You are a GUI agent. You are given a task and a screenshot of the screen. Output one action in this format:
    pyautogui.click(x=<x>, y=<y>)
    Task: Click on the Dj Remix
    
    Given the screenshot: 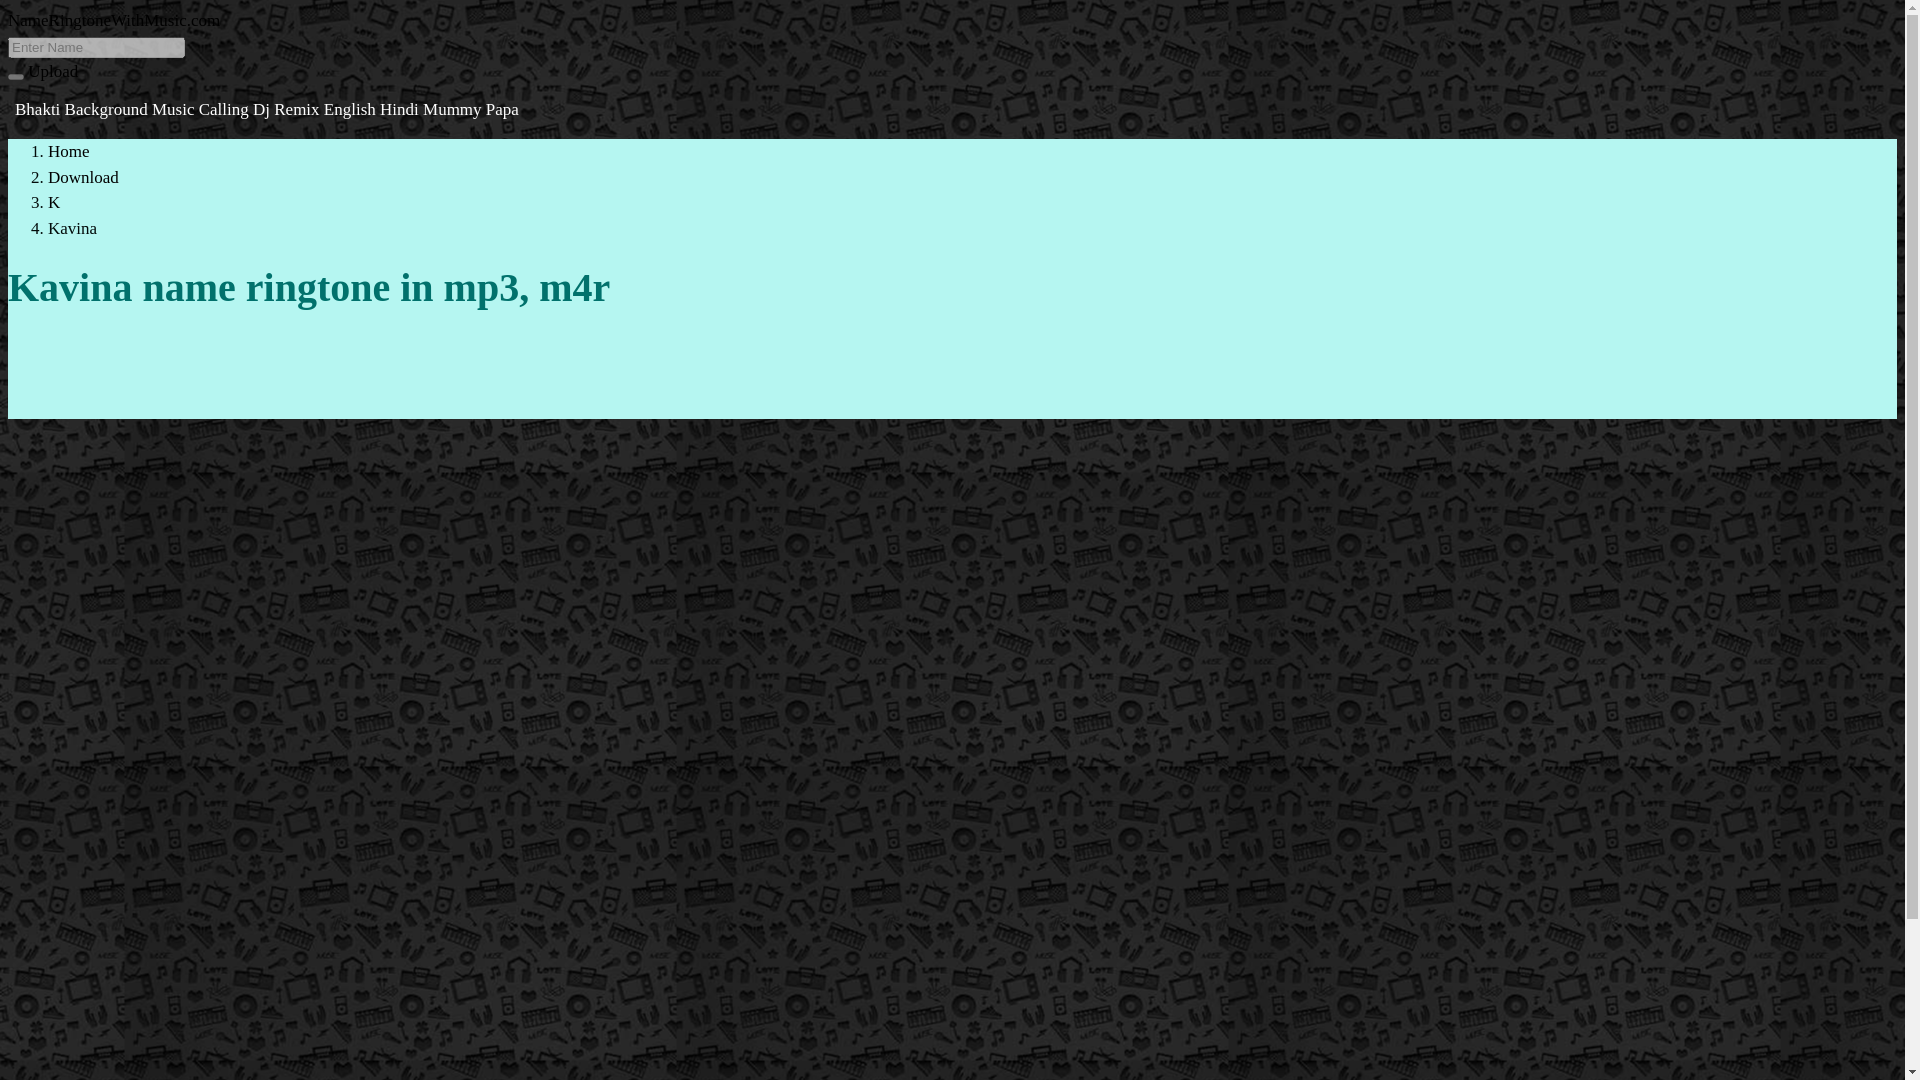 What is the action you would take?
    pyautogui.click(x=288, y=109)
    